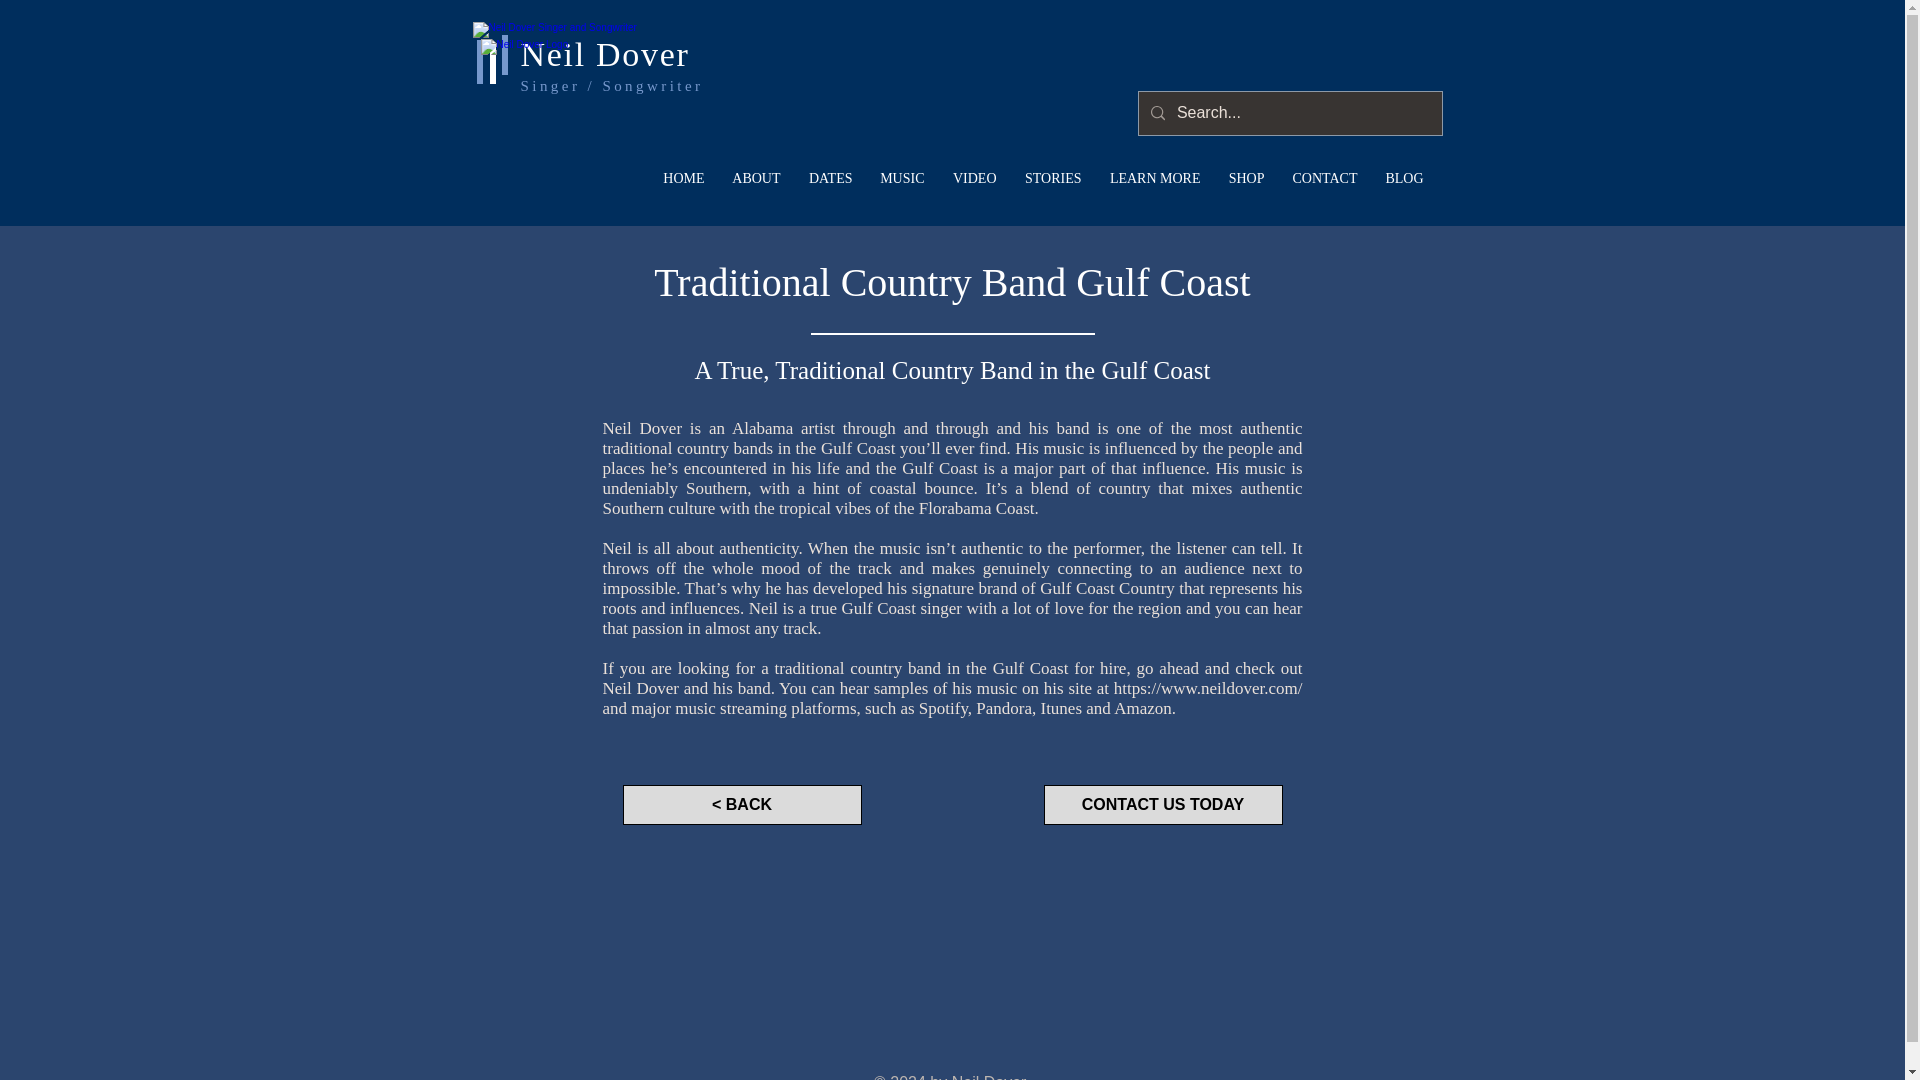  I want to click on BLOG, so click(1403, 179).